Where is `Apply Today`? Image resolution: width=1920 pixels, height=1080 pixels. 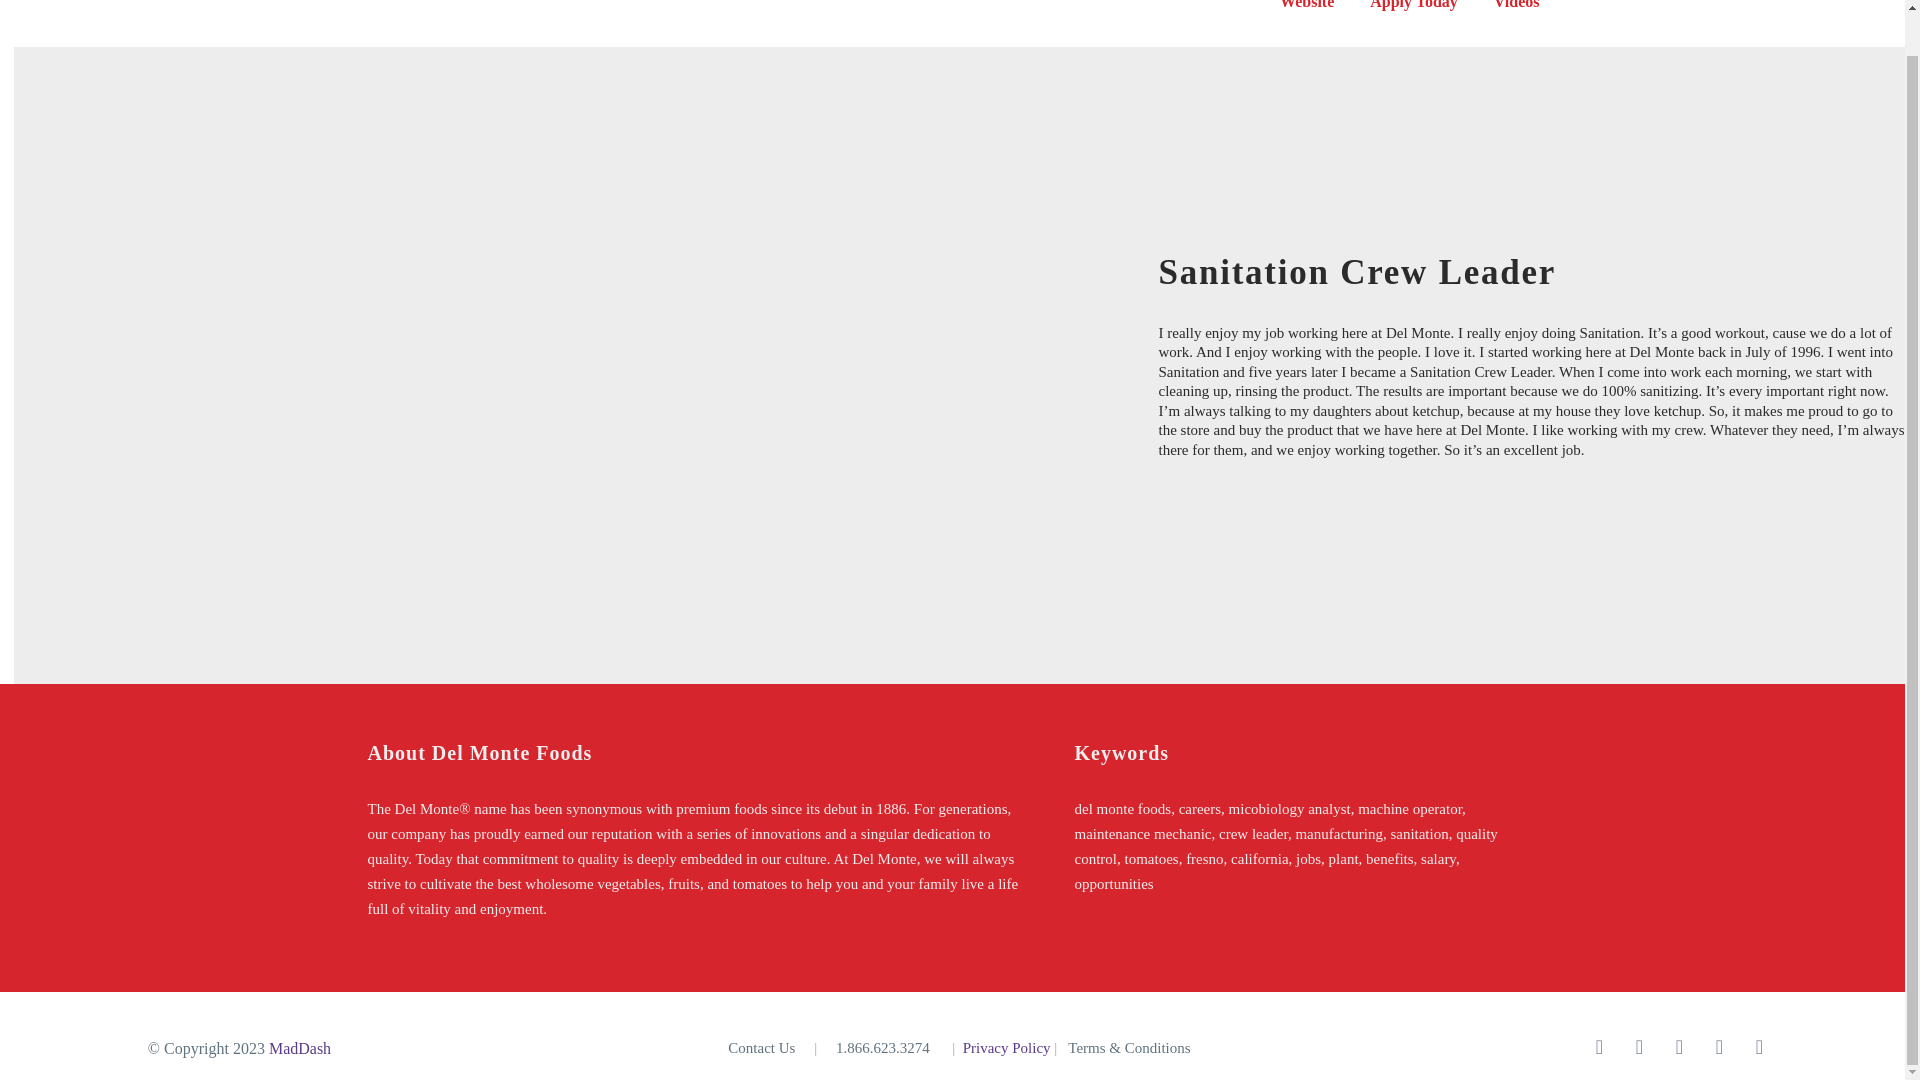 Apply Today is located at coordinates (1414, 7).